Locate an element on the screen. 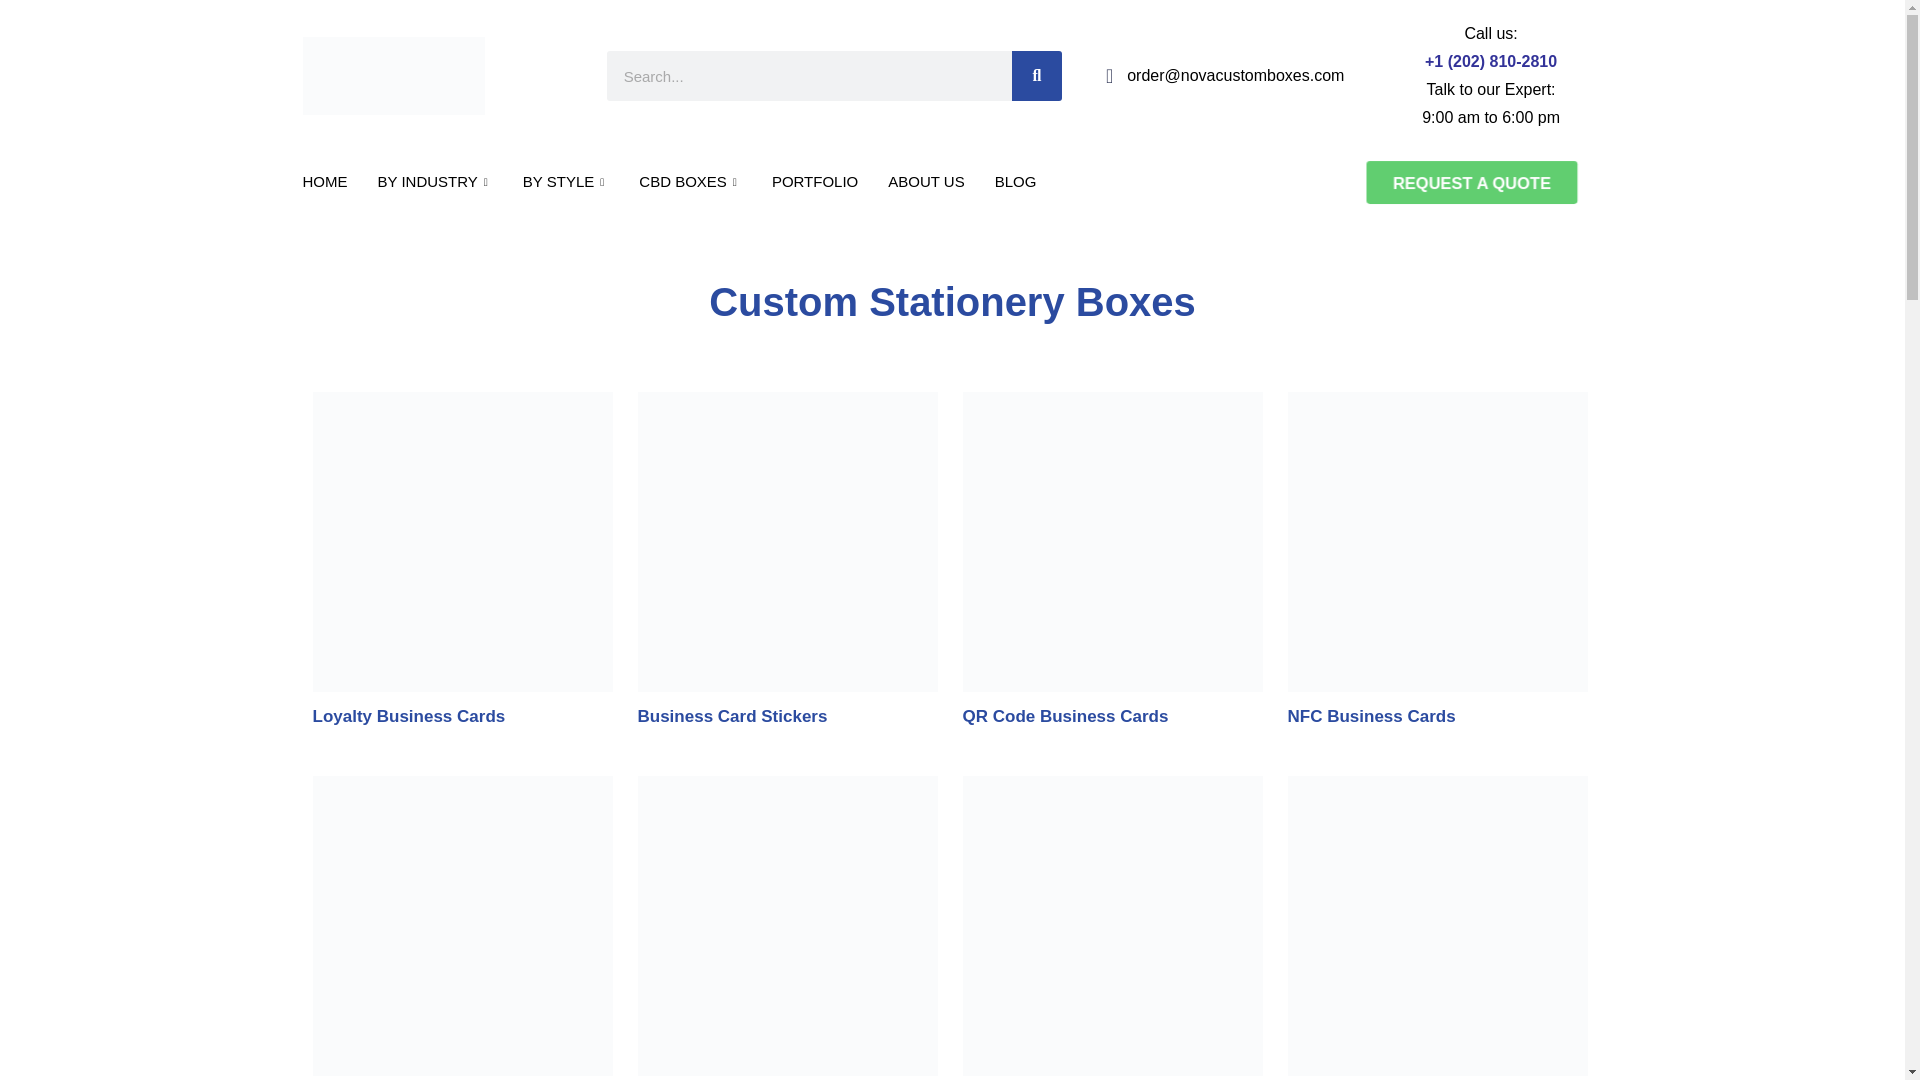 This screenshot has height=1080, width=1920. Search is located at coordinates (1036, 76).